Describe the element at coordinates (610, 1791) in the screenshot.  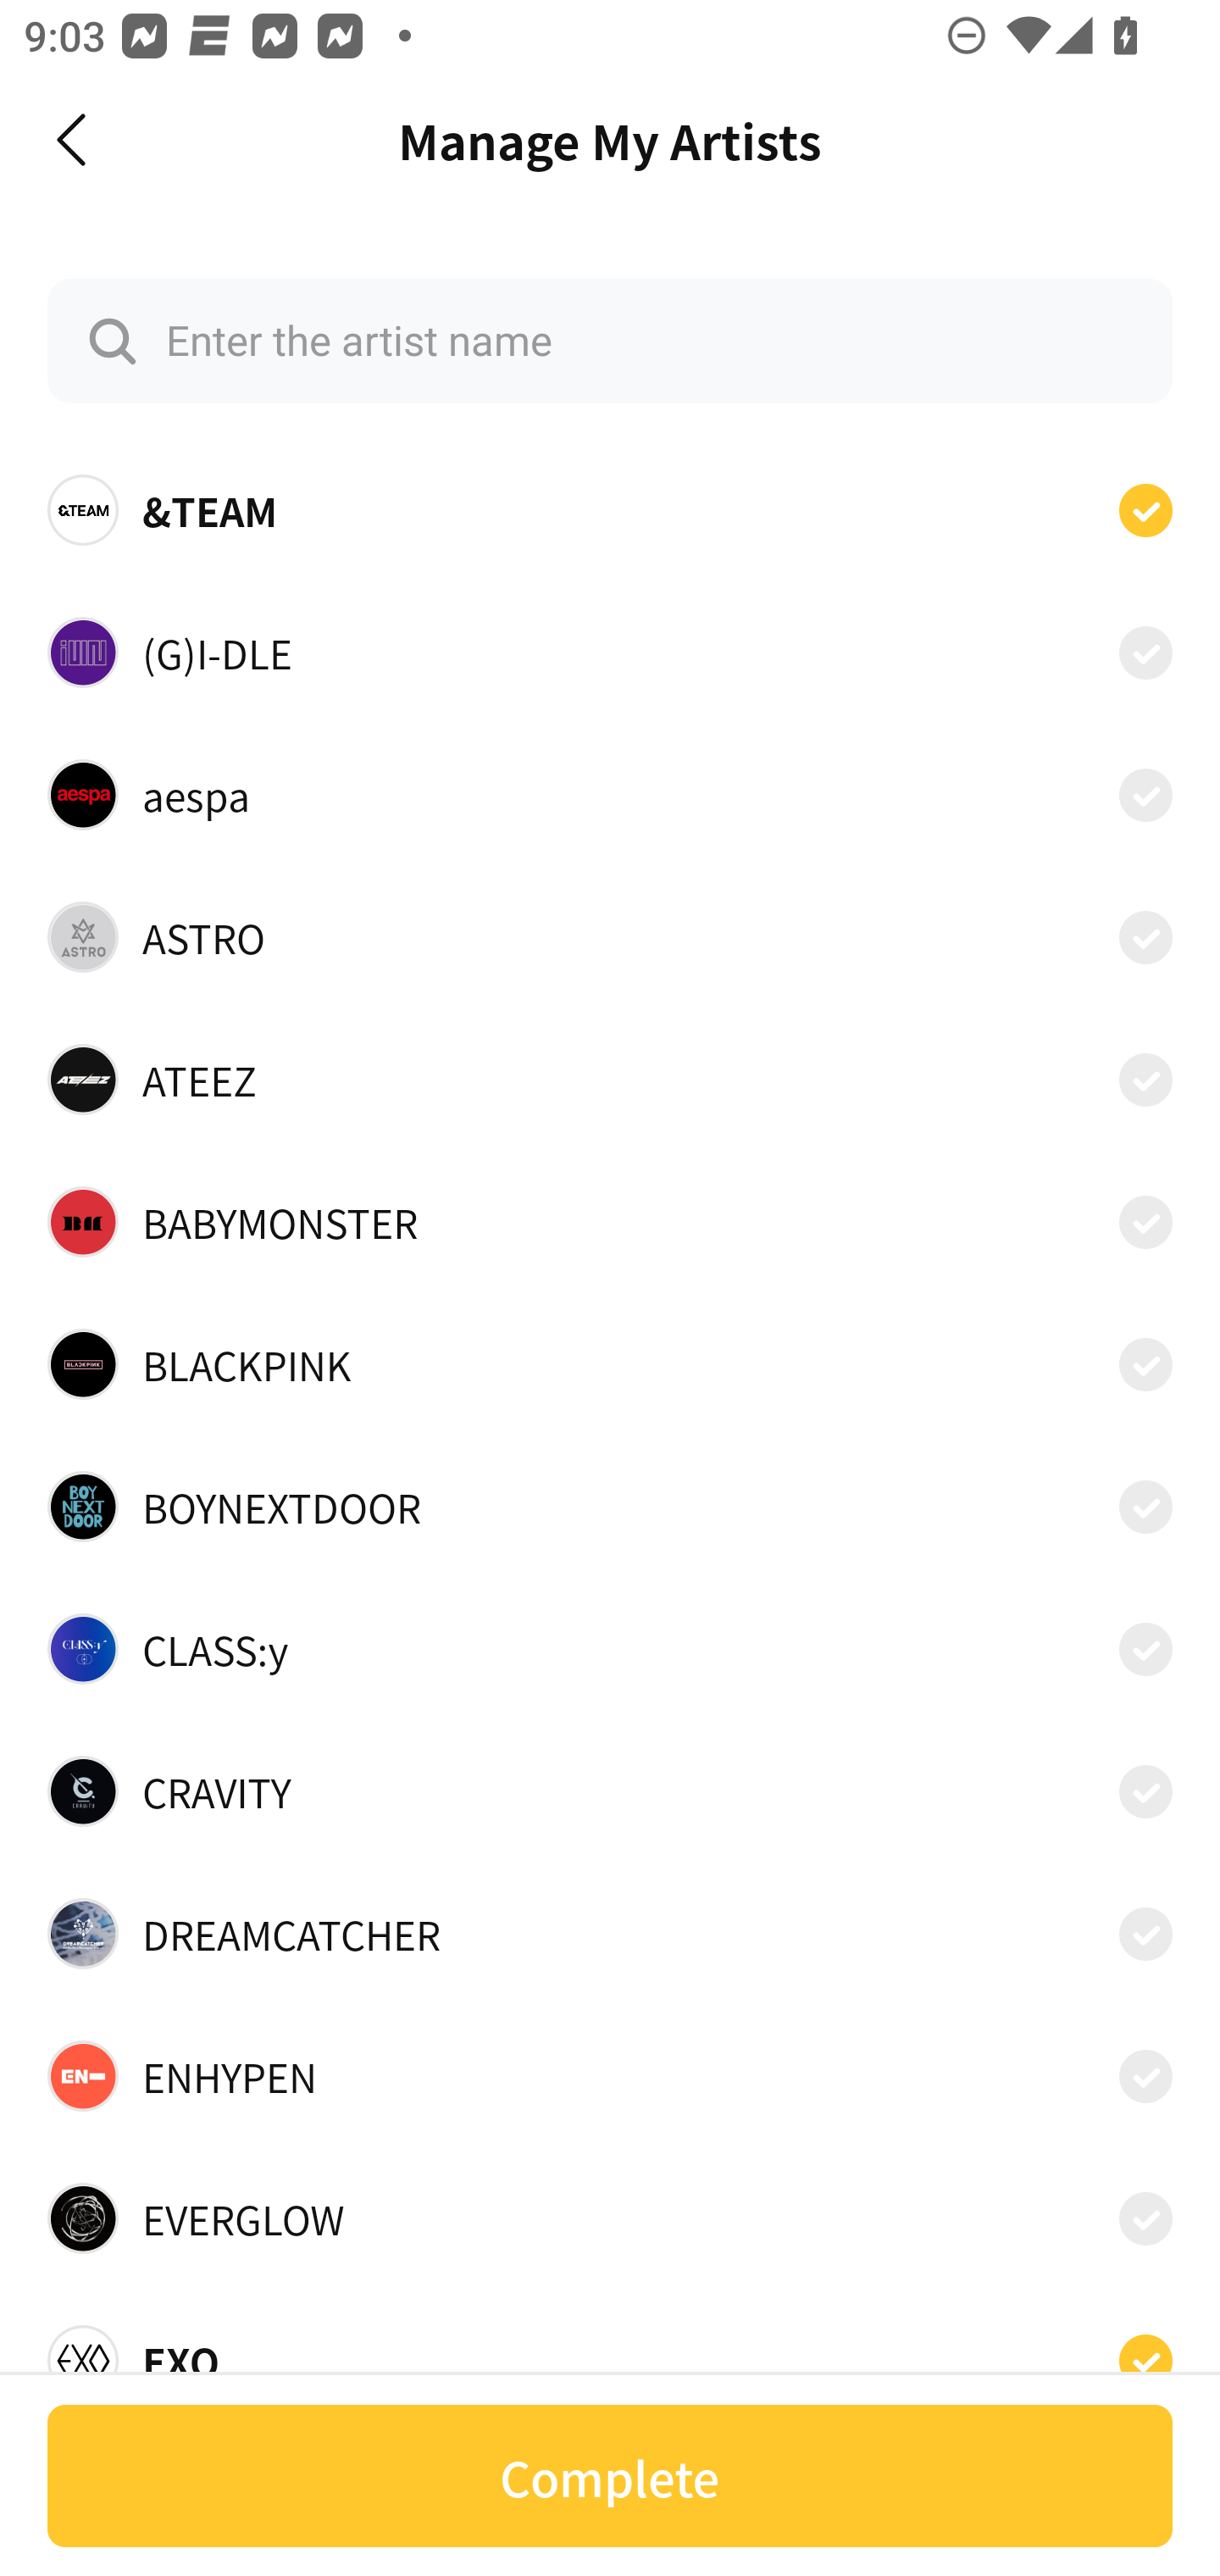
I see `CRAVITY` at that location.